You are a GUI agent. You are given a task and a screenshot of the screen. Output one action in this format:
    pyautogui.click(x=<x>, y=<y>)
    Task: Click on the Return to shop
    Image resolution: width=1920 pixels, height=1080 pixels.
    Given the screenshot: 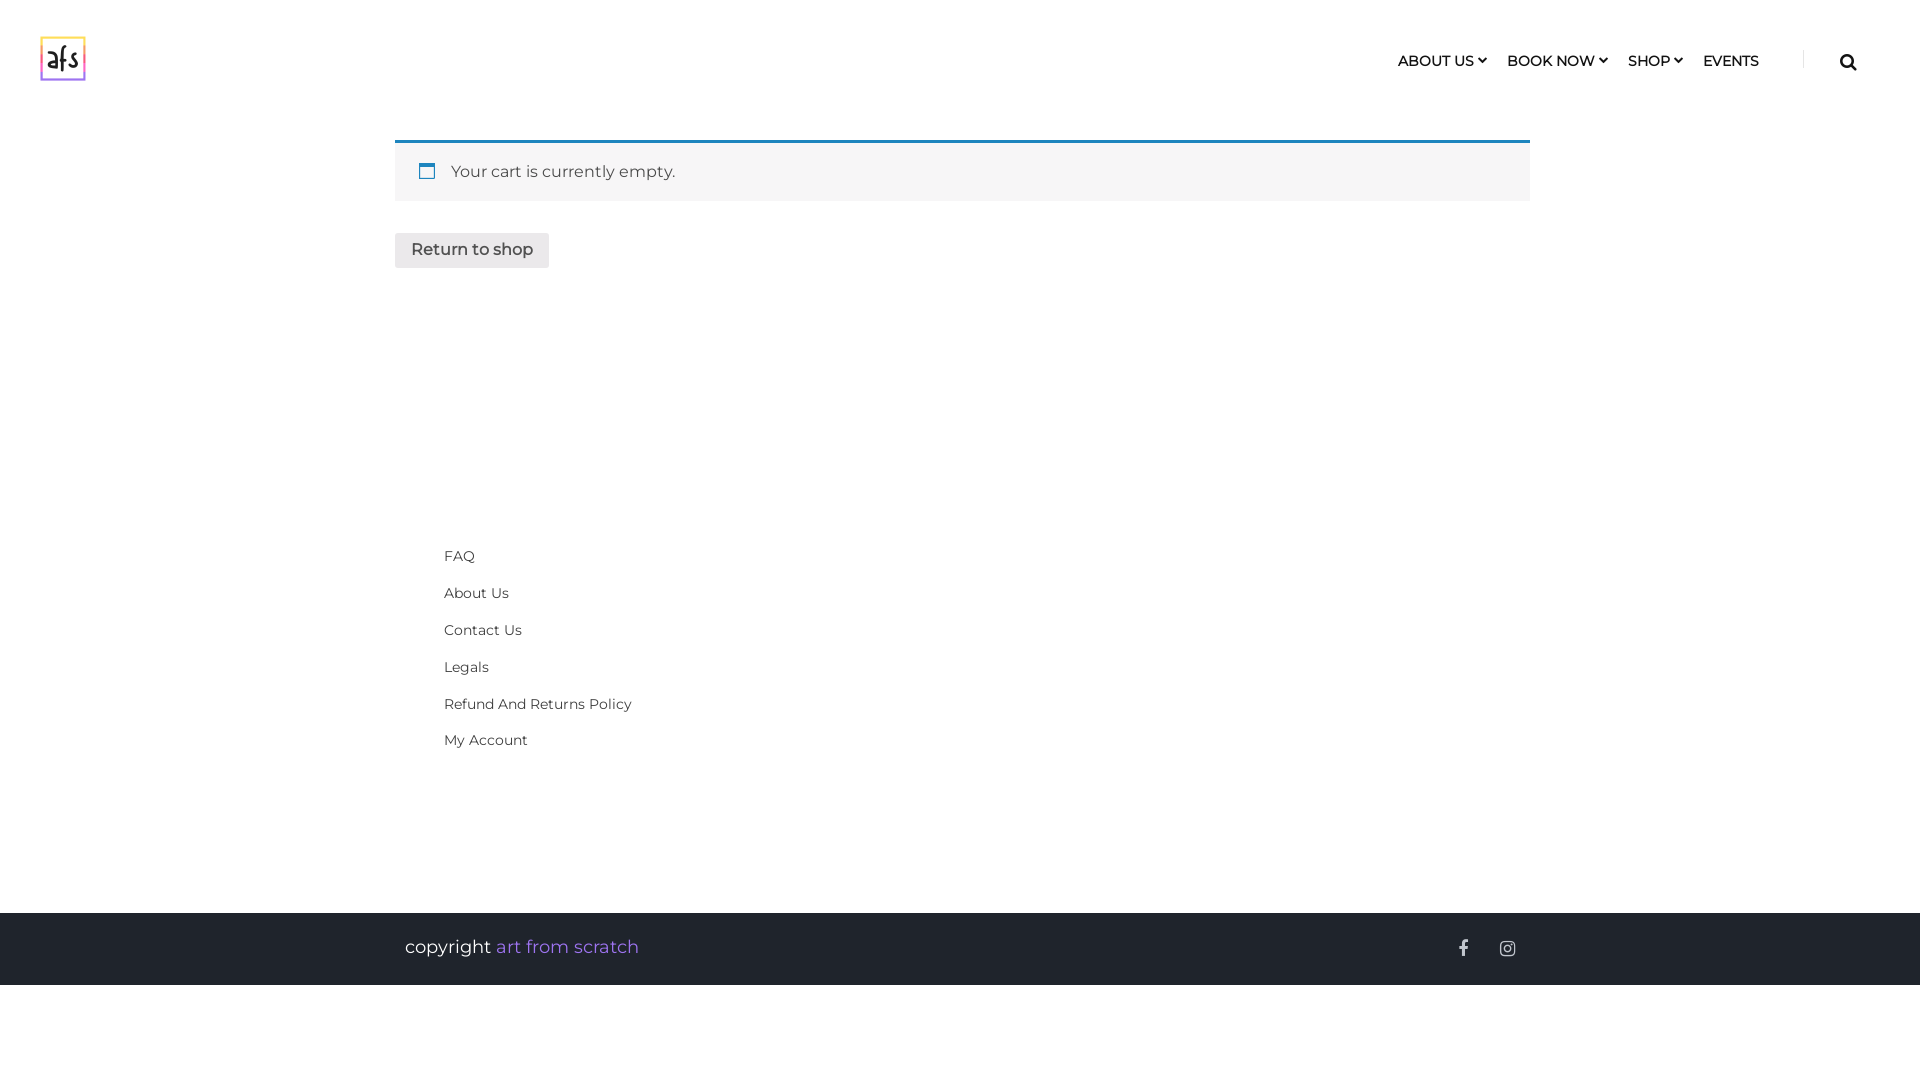 What is the action you would take?
    pyautogui.click(x=472, y=251)
    